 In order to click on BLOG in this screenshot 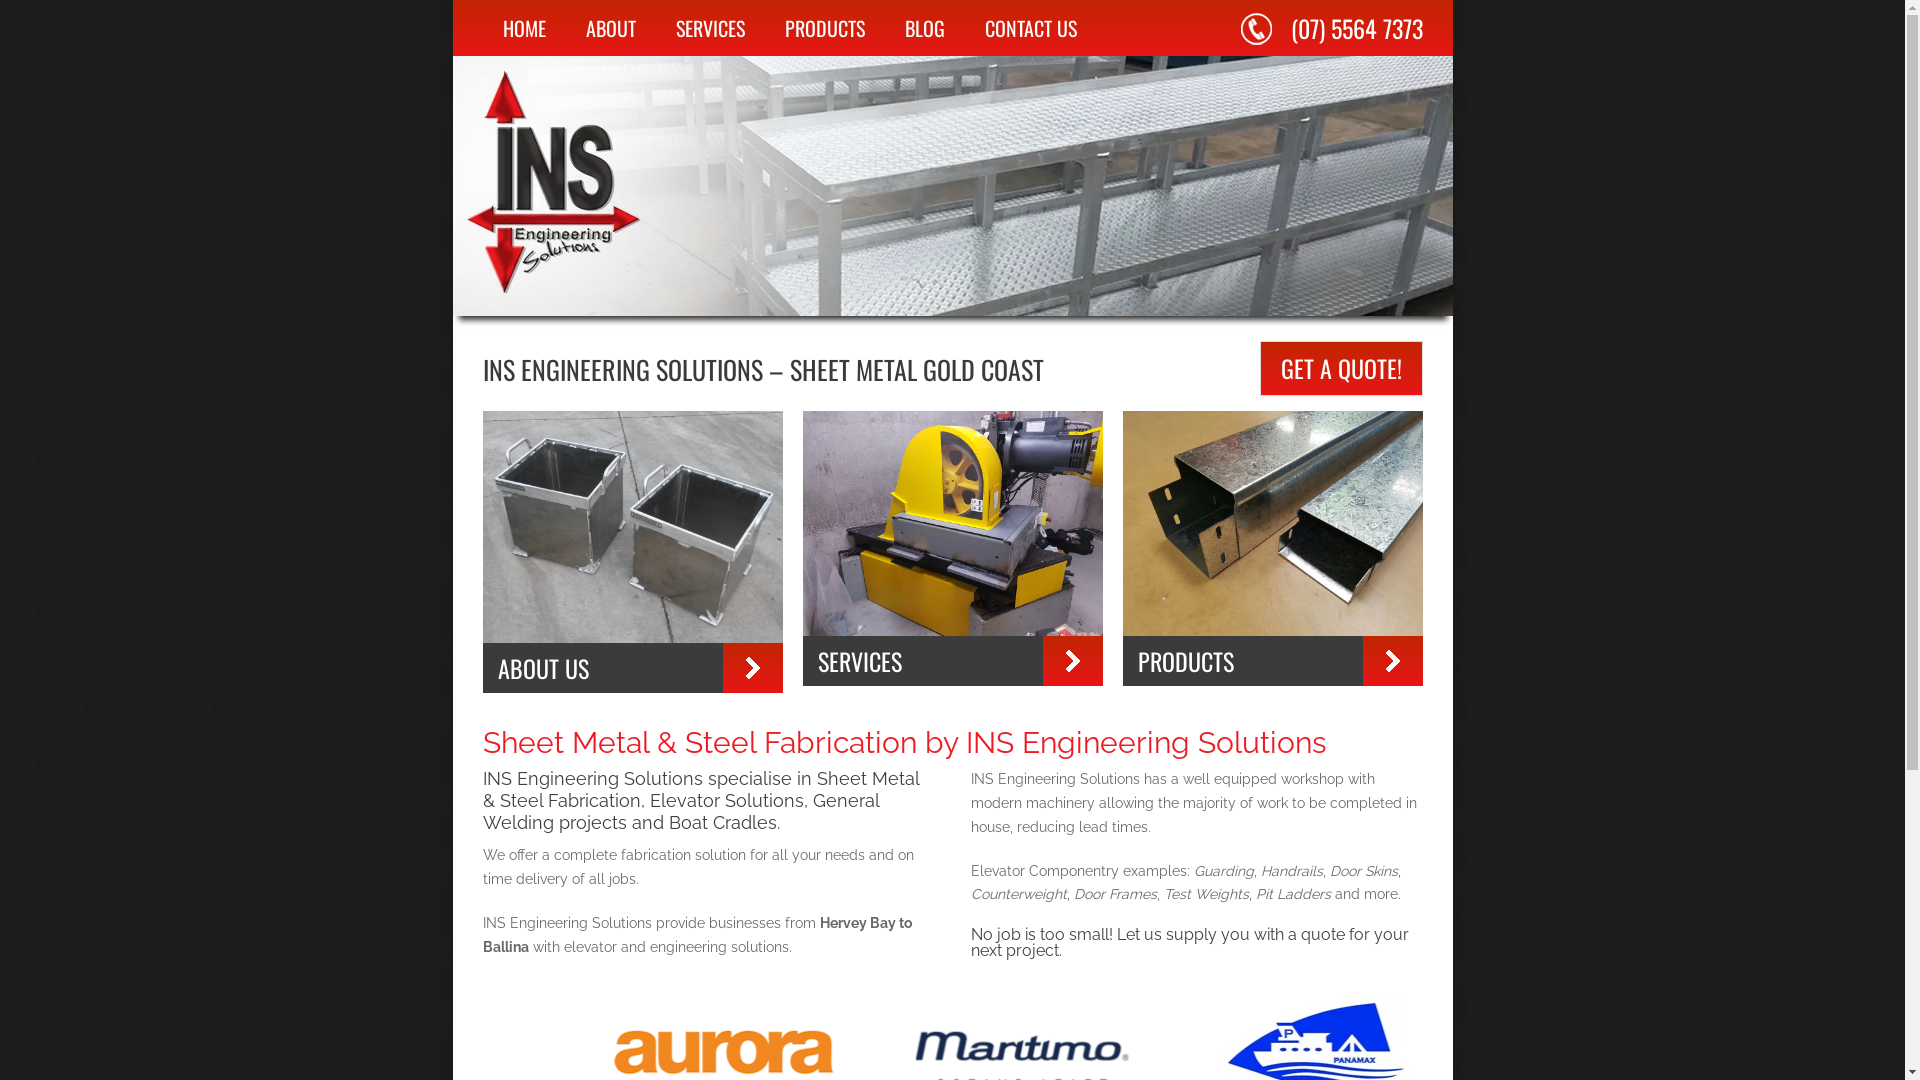, I will do `click(924, 28)`.